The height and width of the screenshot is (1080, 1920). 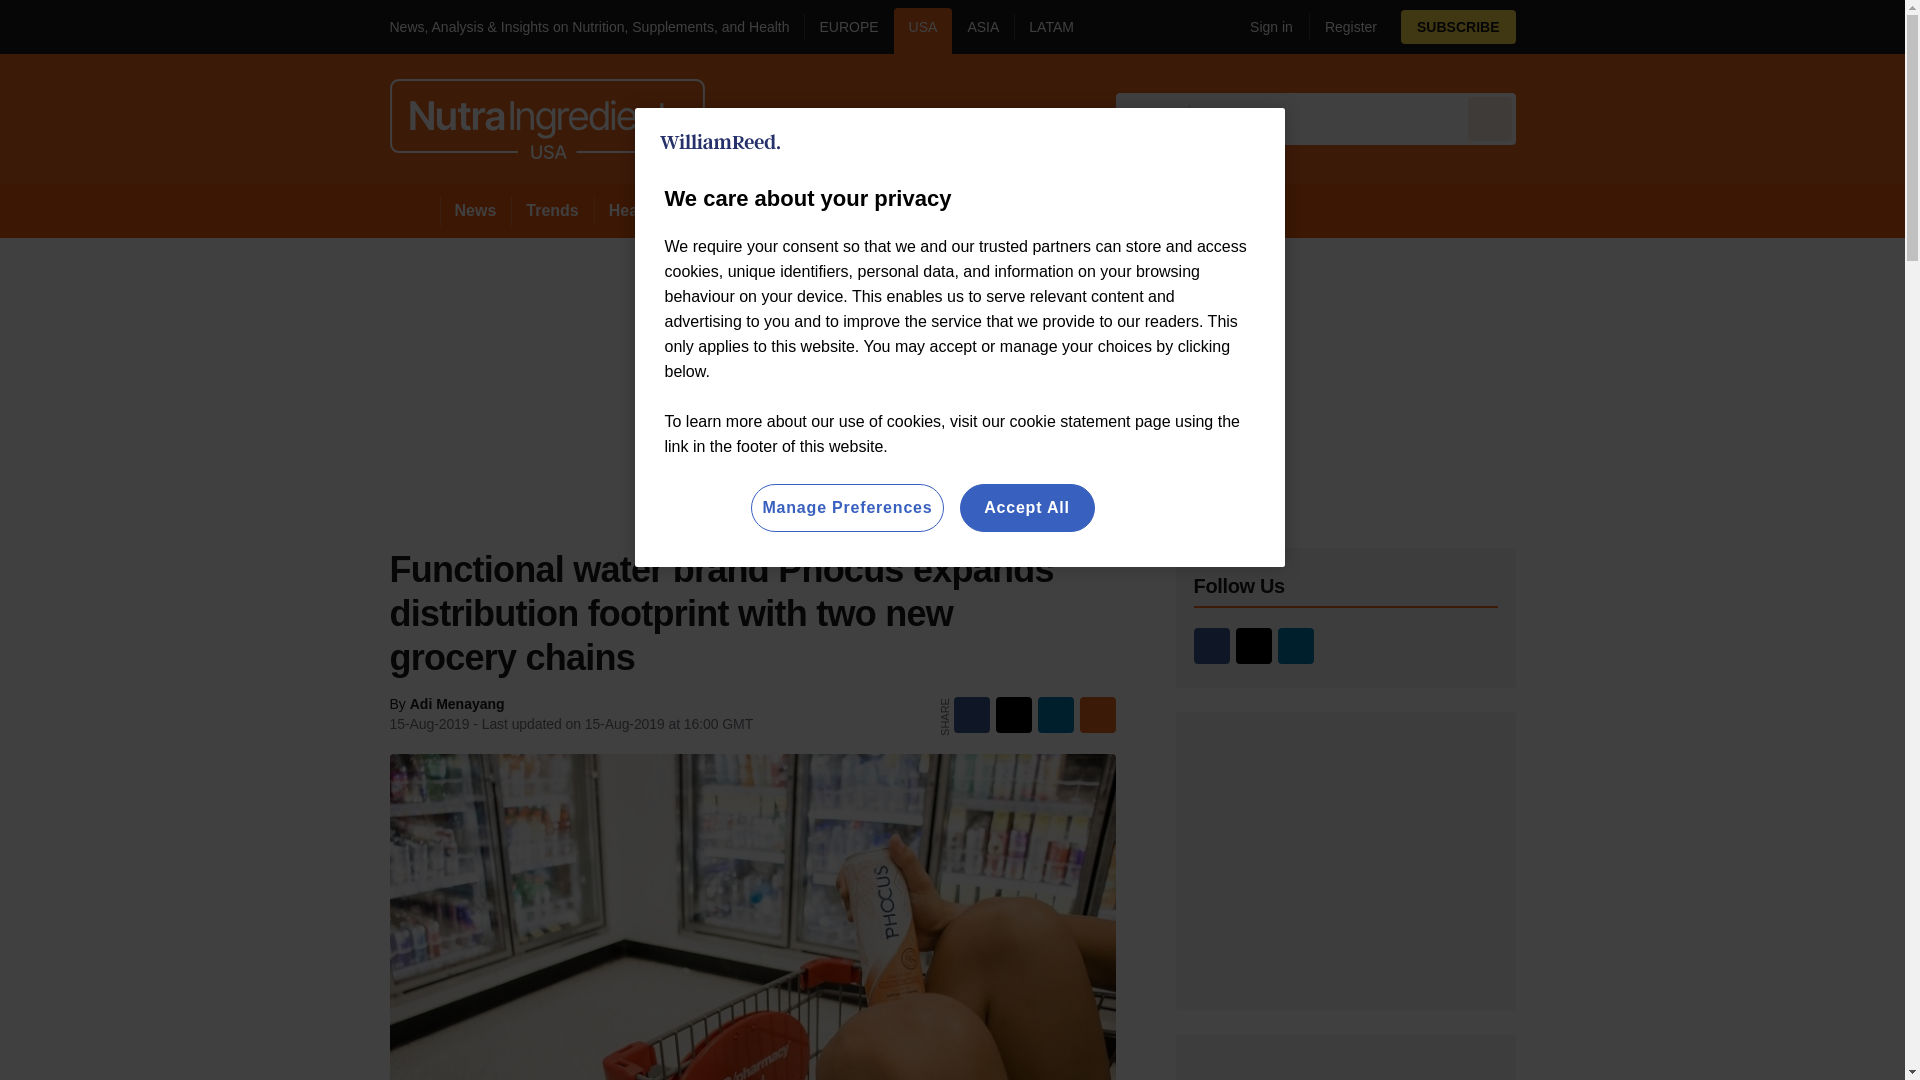 What do you see at coordinates (1346, 1069) in the screenshot?
I see `3rd party ad content` at bounding box center [1346, 1069].